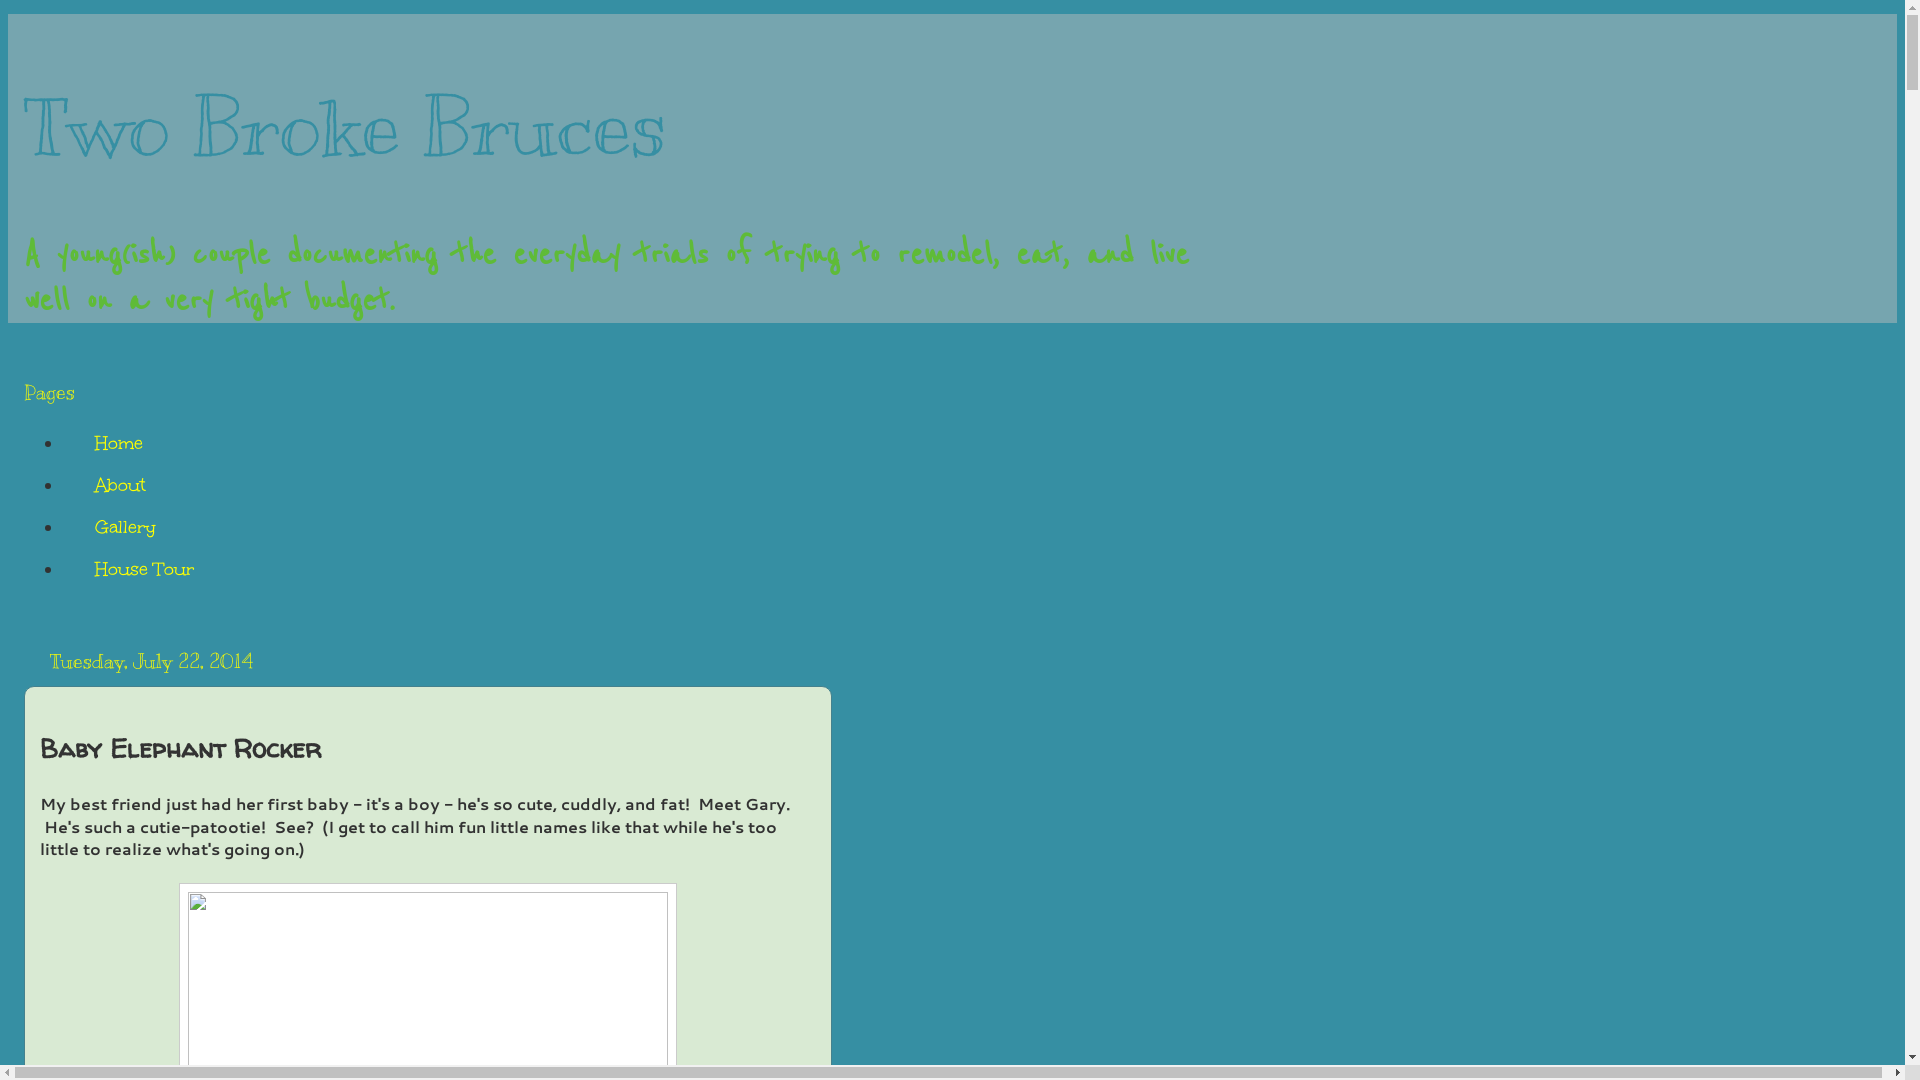 The width and height of the screenshot is (1920, 1080). I want to click on House Tour, so click(144, 569).